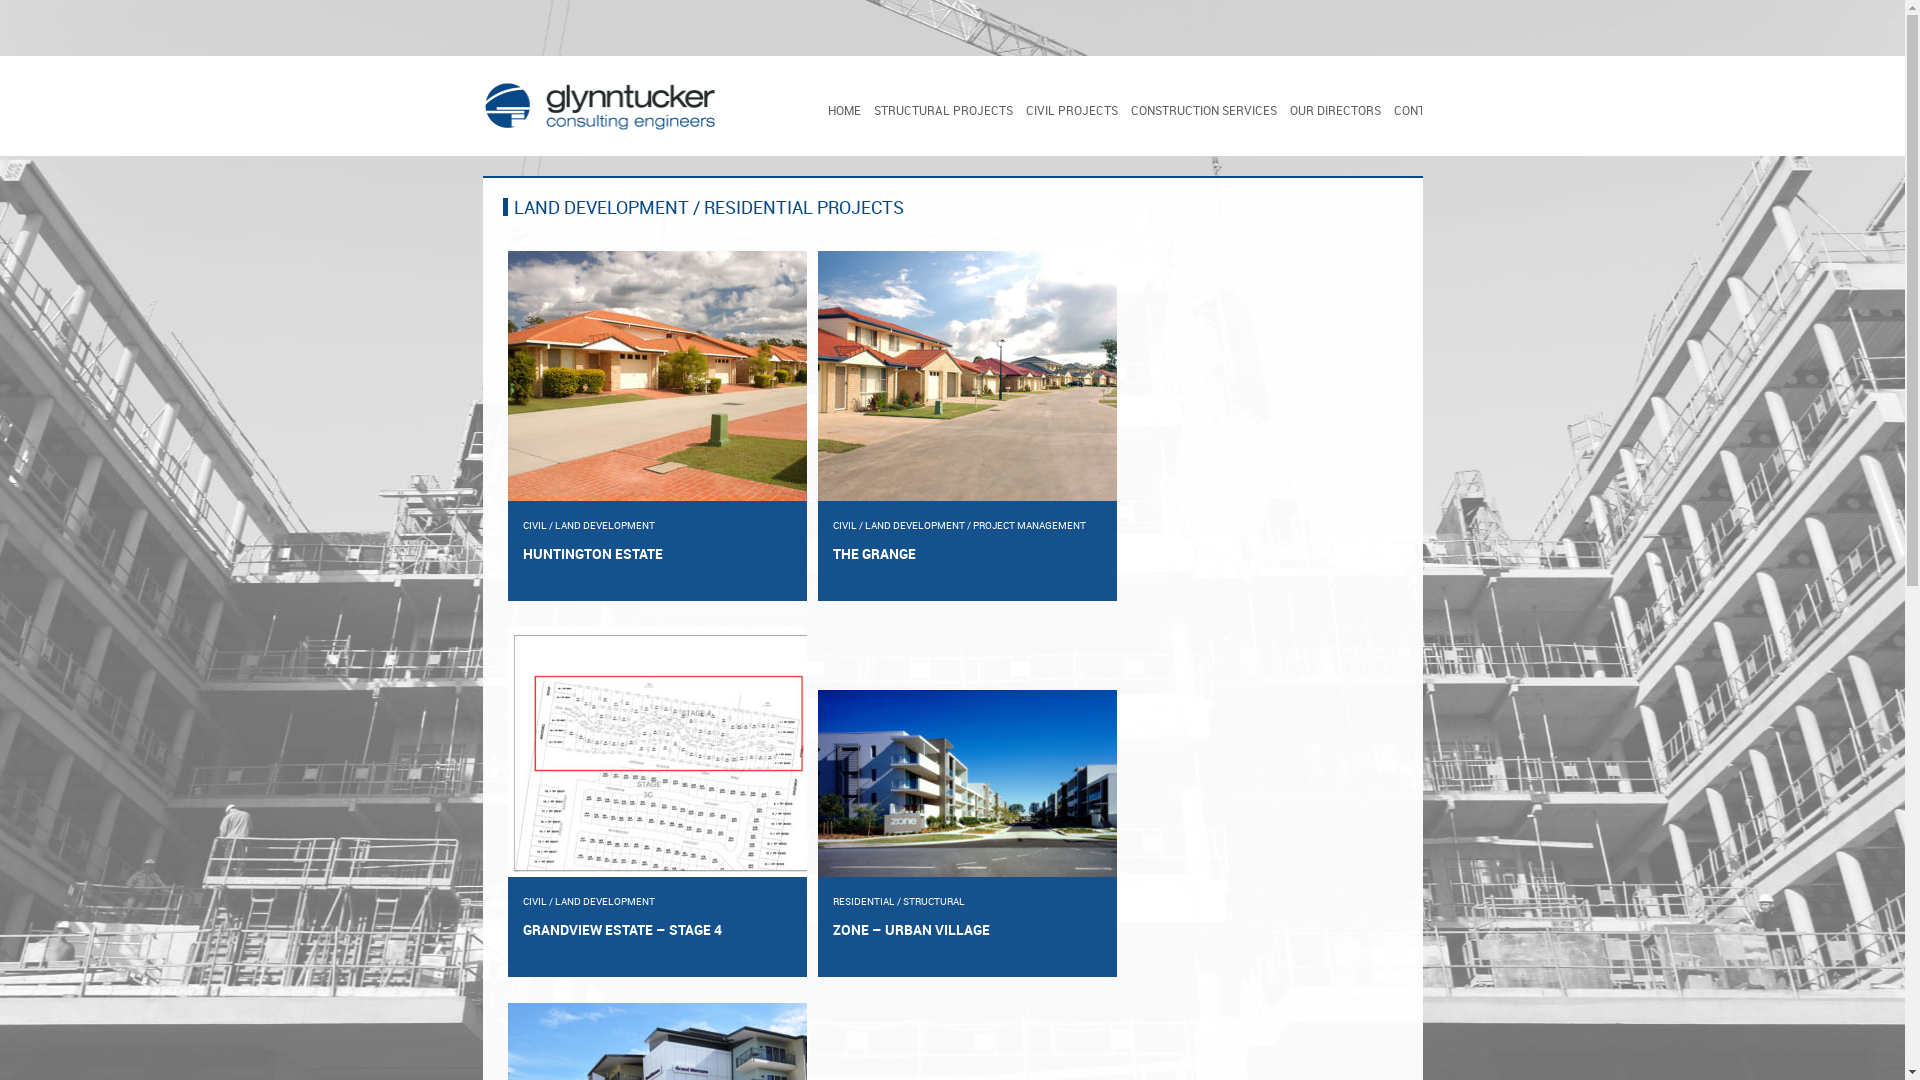  What do you see at coordinates (1204, 110) in the screenshot?
I see `CONSTRUCTION SERVICES` at bounding box center [1204, 110].